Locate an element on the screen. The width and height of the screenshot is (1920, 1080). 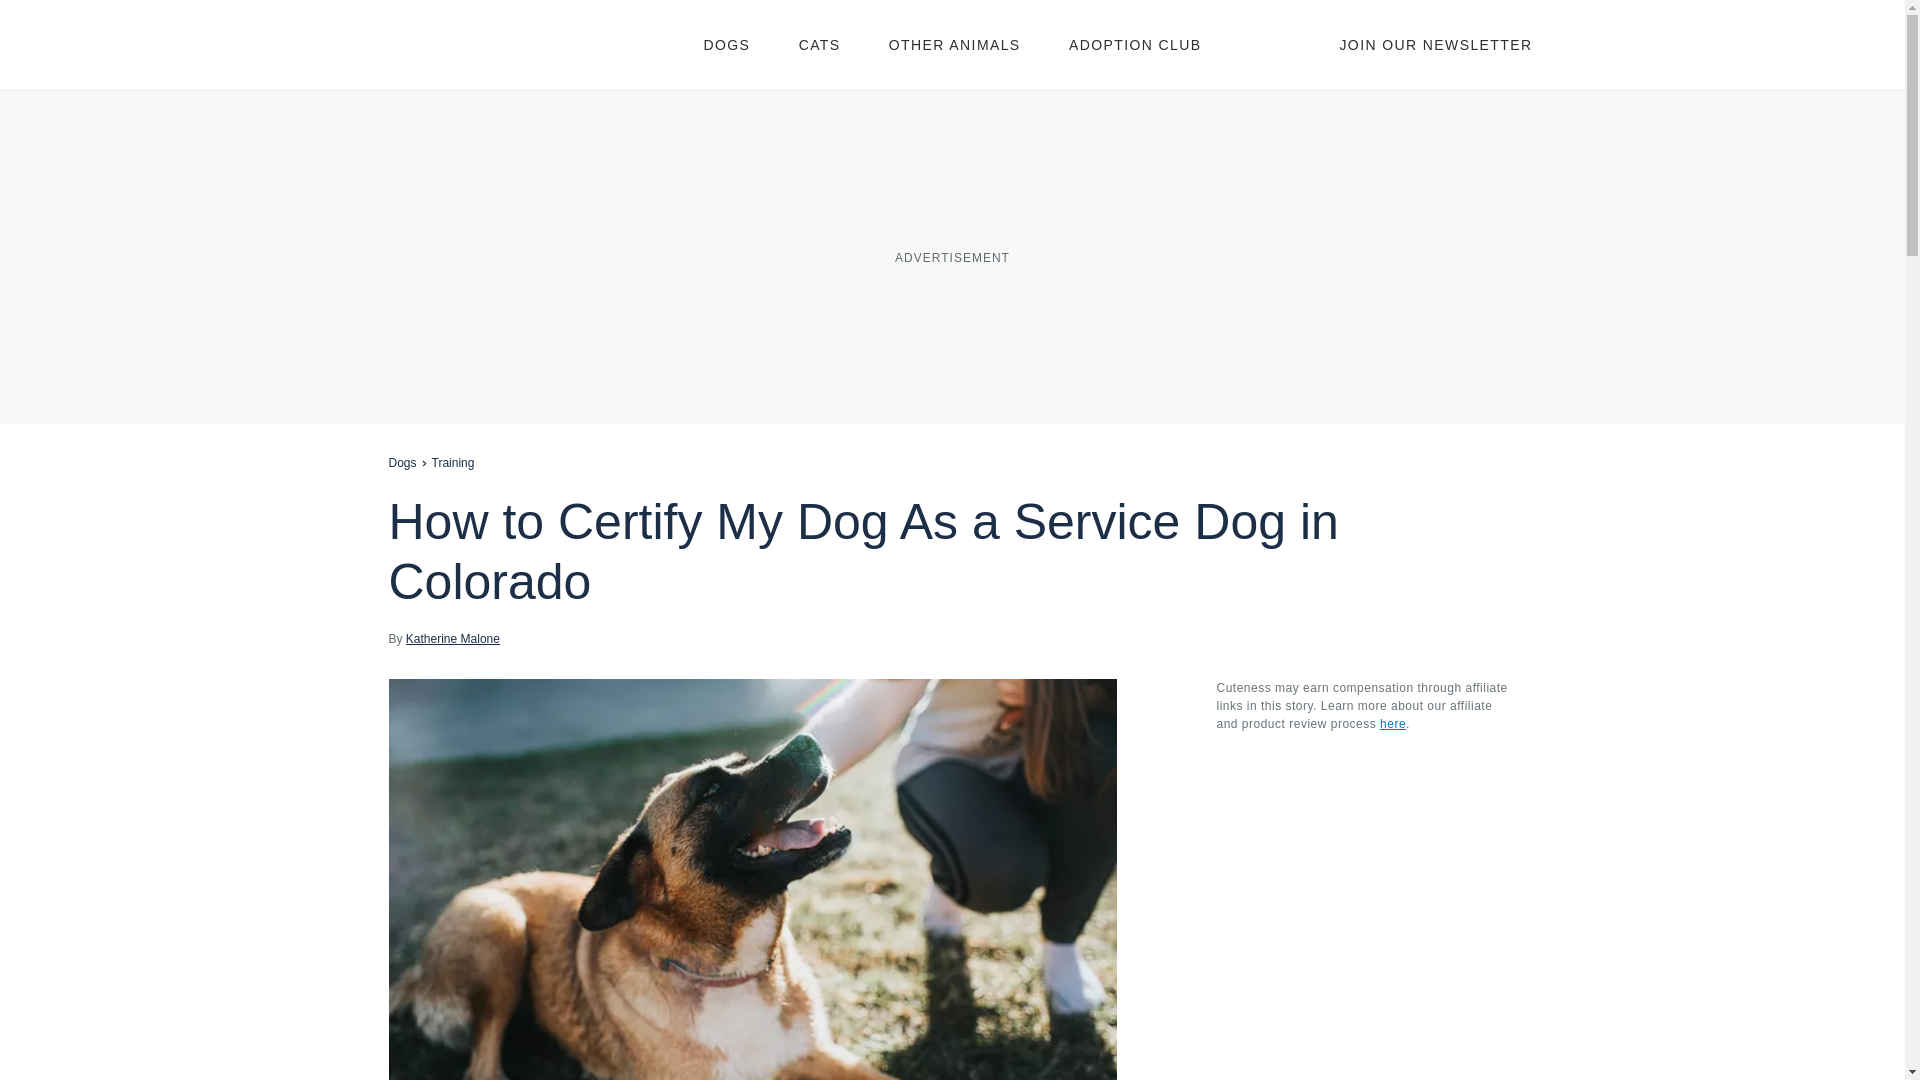
Katherine Malone is located at coordinates (452, 638).